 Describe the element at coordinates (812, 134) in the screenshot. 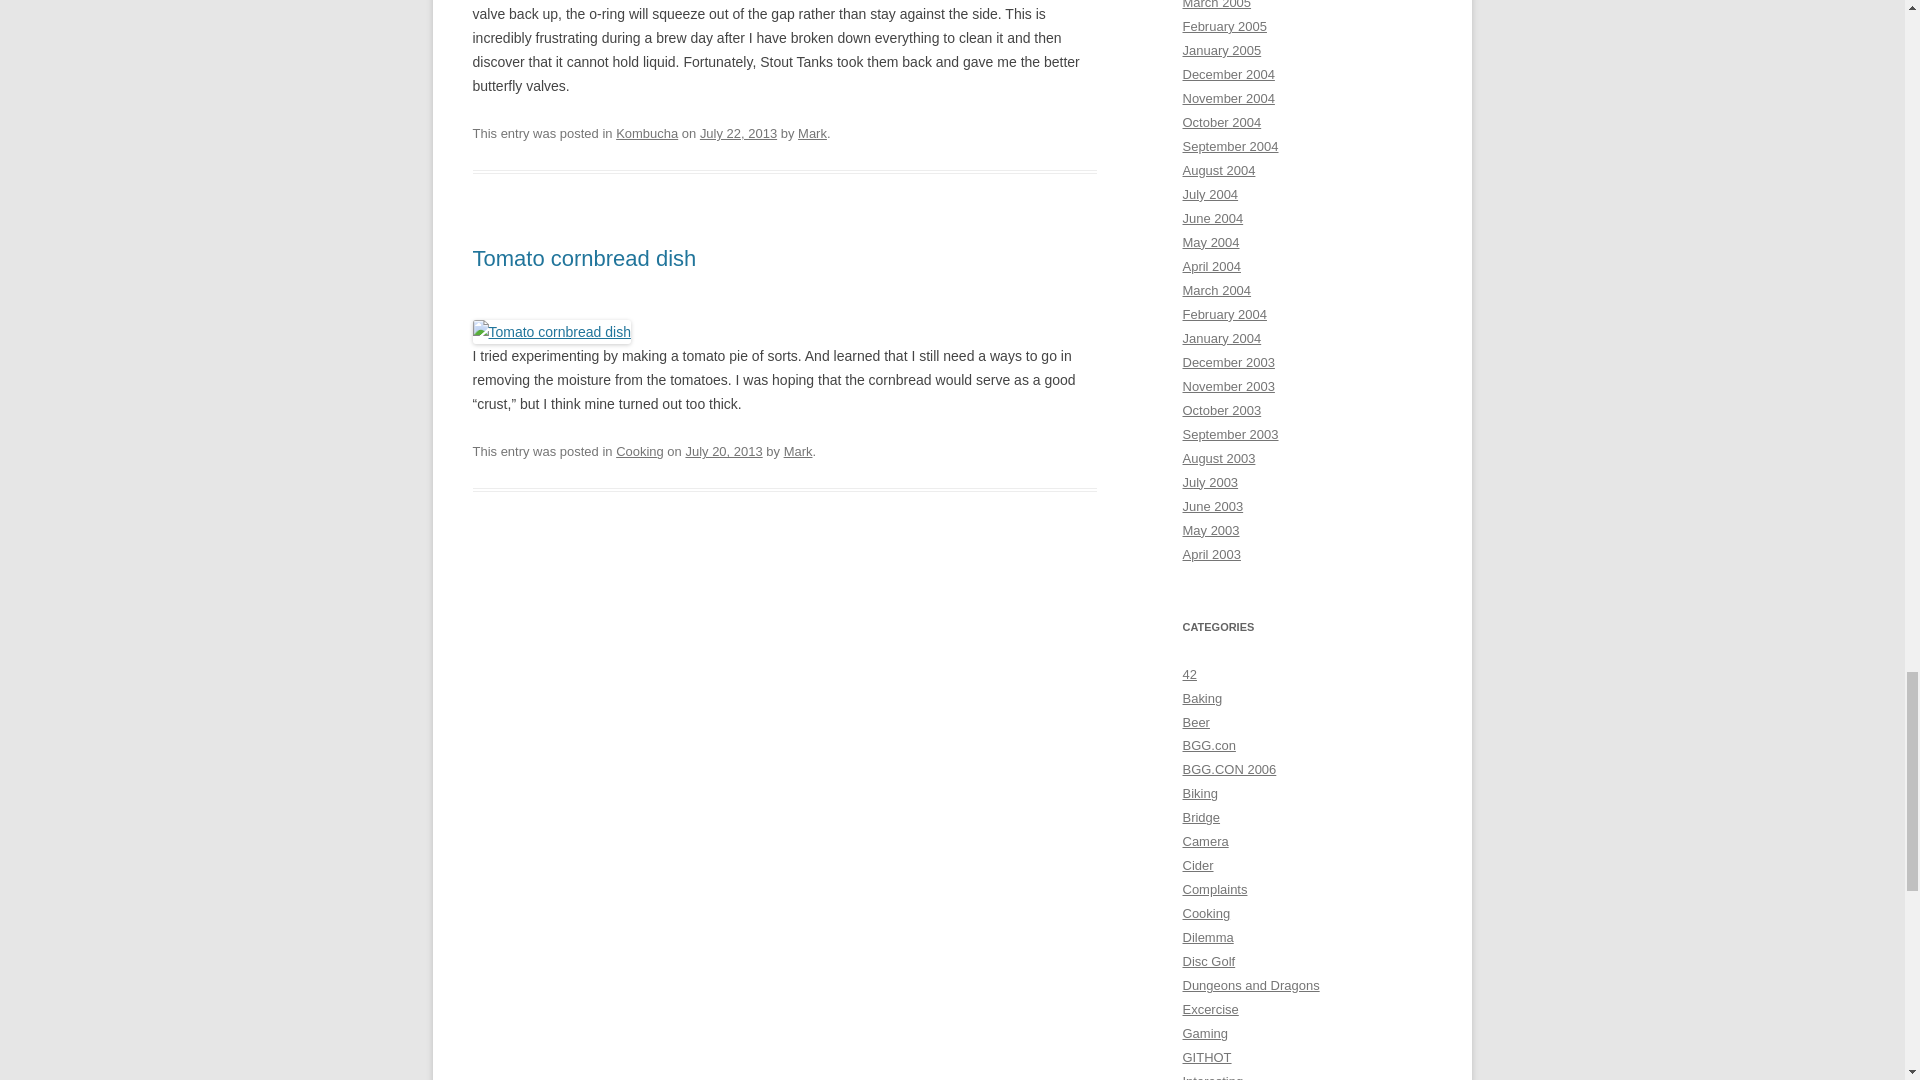

I see `View all posts by Mark` at that location.